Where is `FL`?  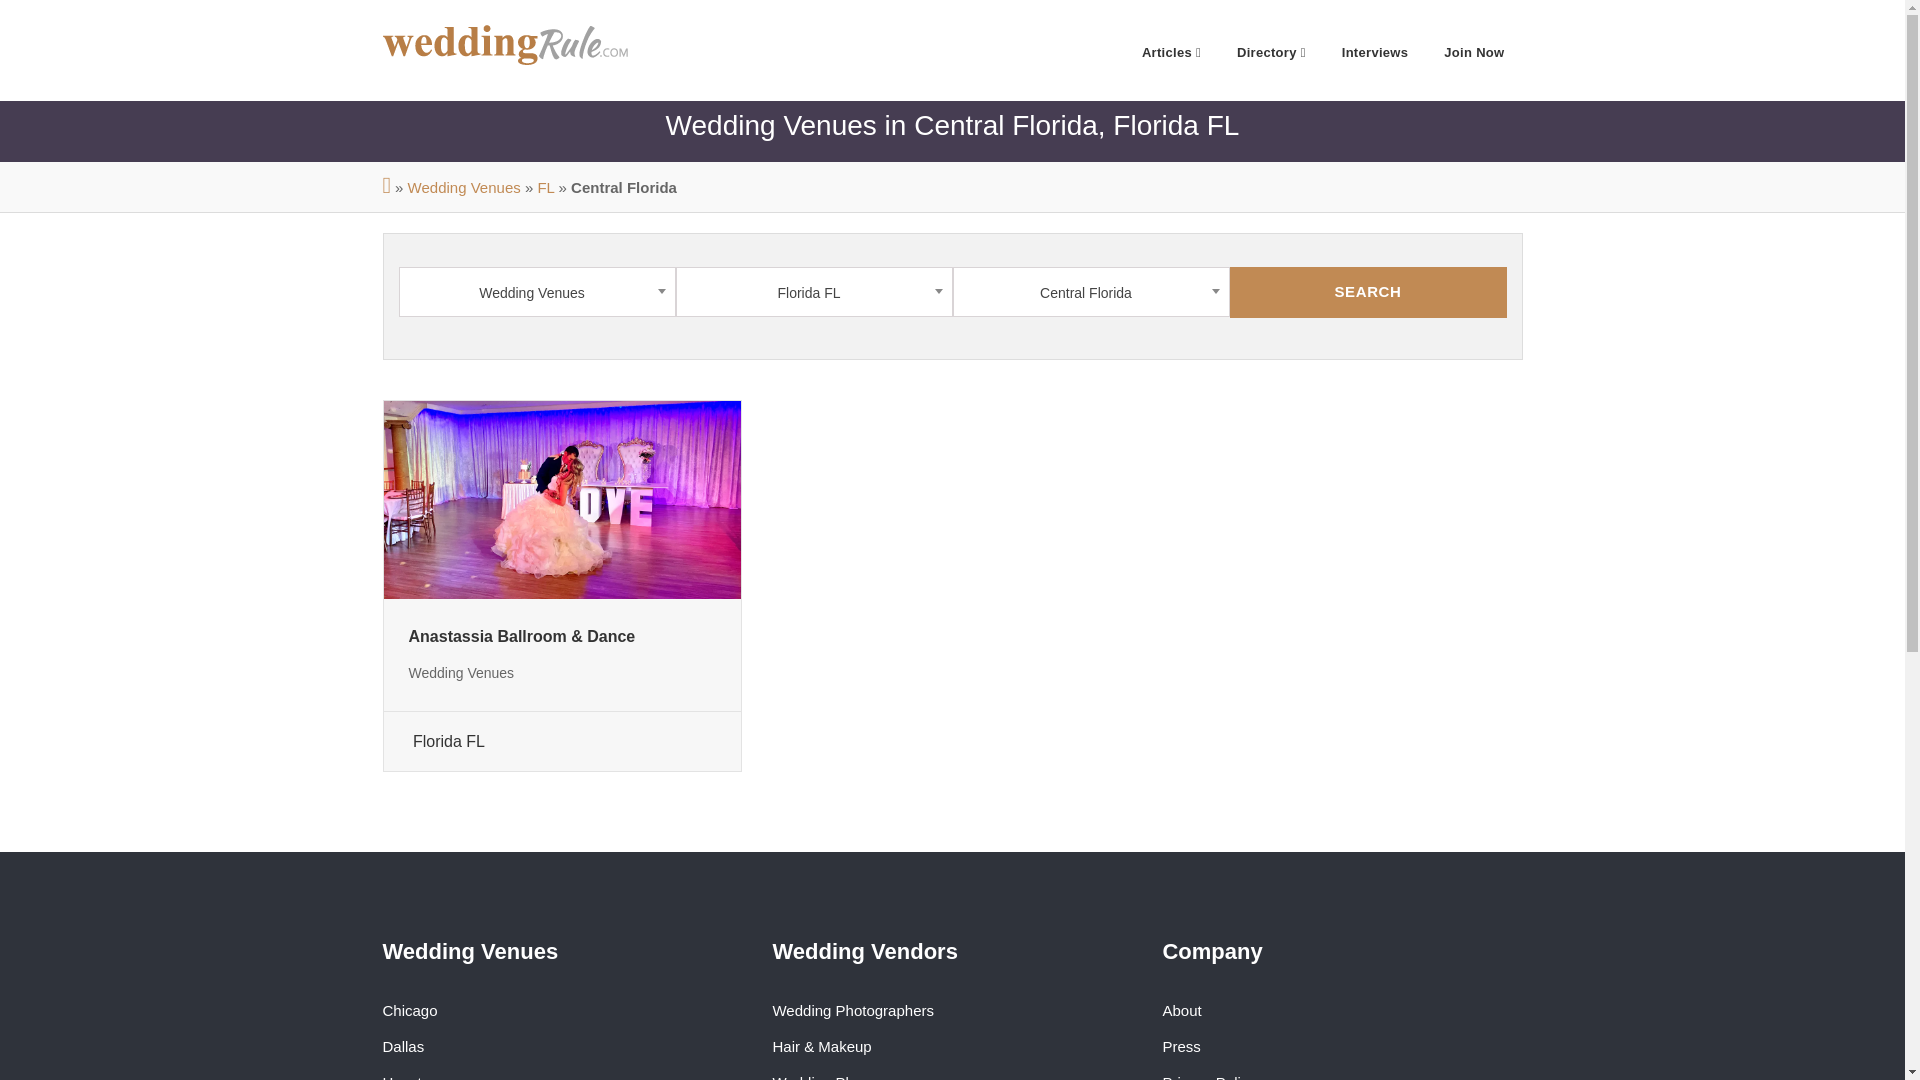 FL is located at coordinates (546, 187).